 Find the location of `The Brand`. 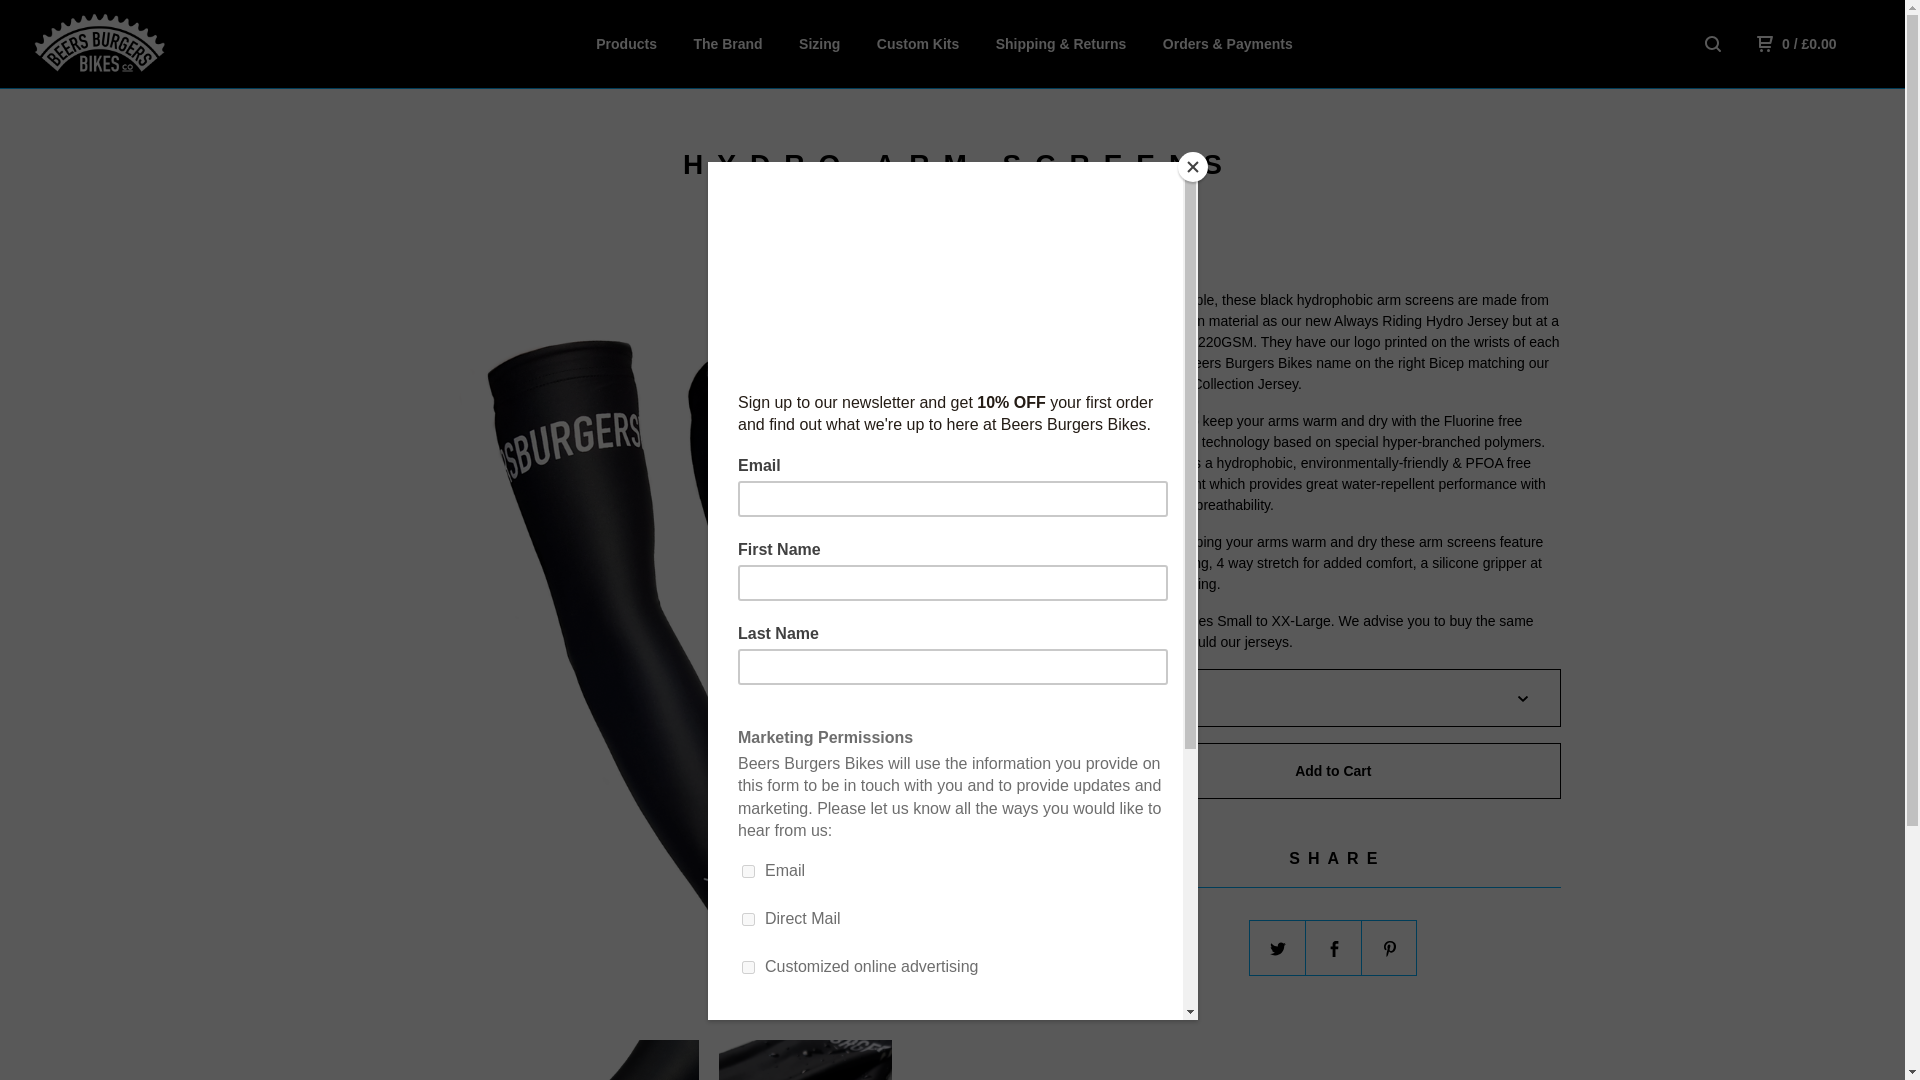

The Brand is located at coordinates (728, 43).